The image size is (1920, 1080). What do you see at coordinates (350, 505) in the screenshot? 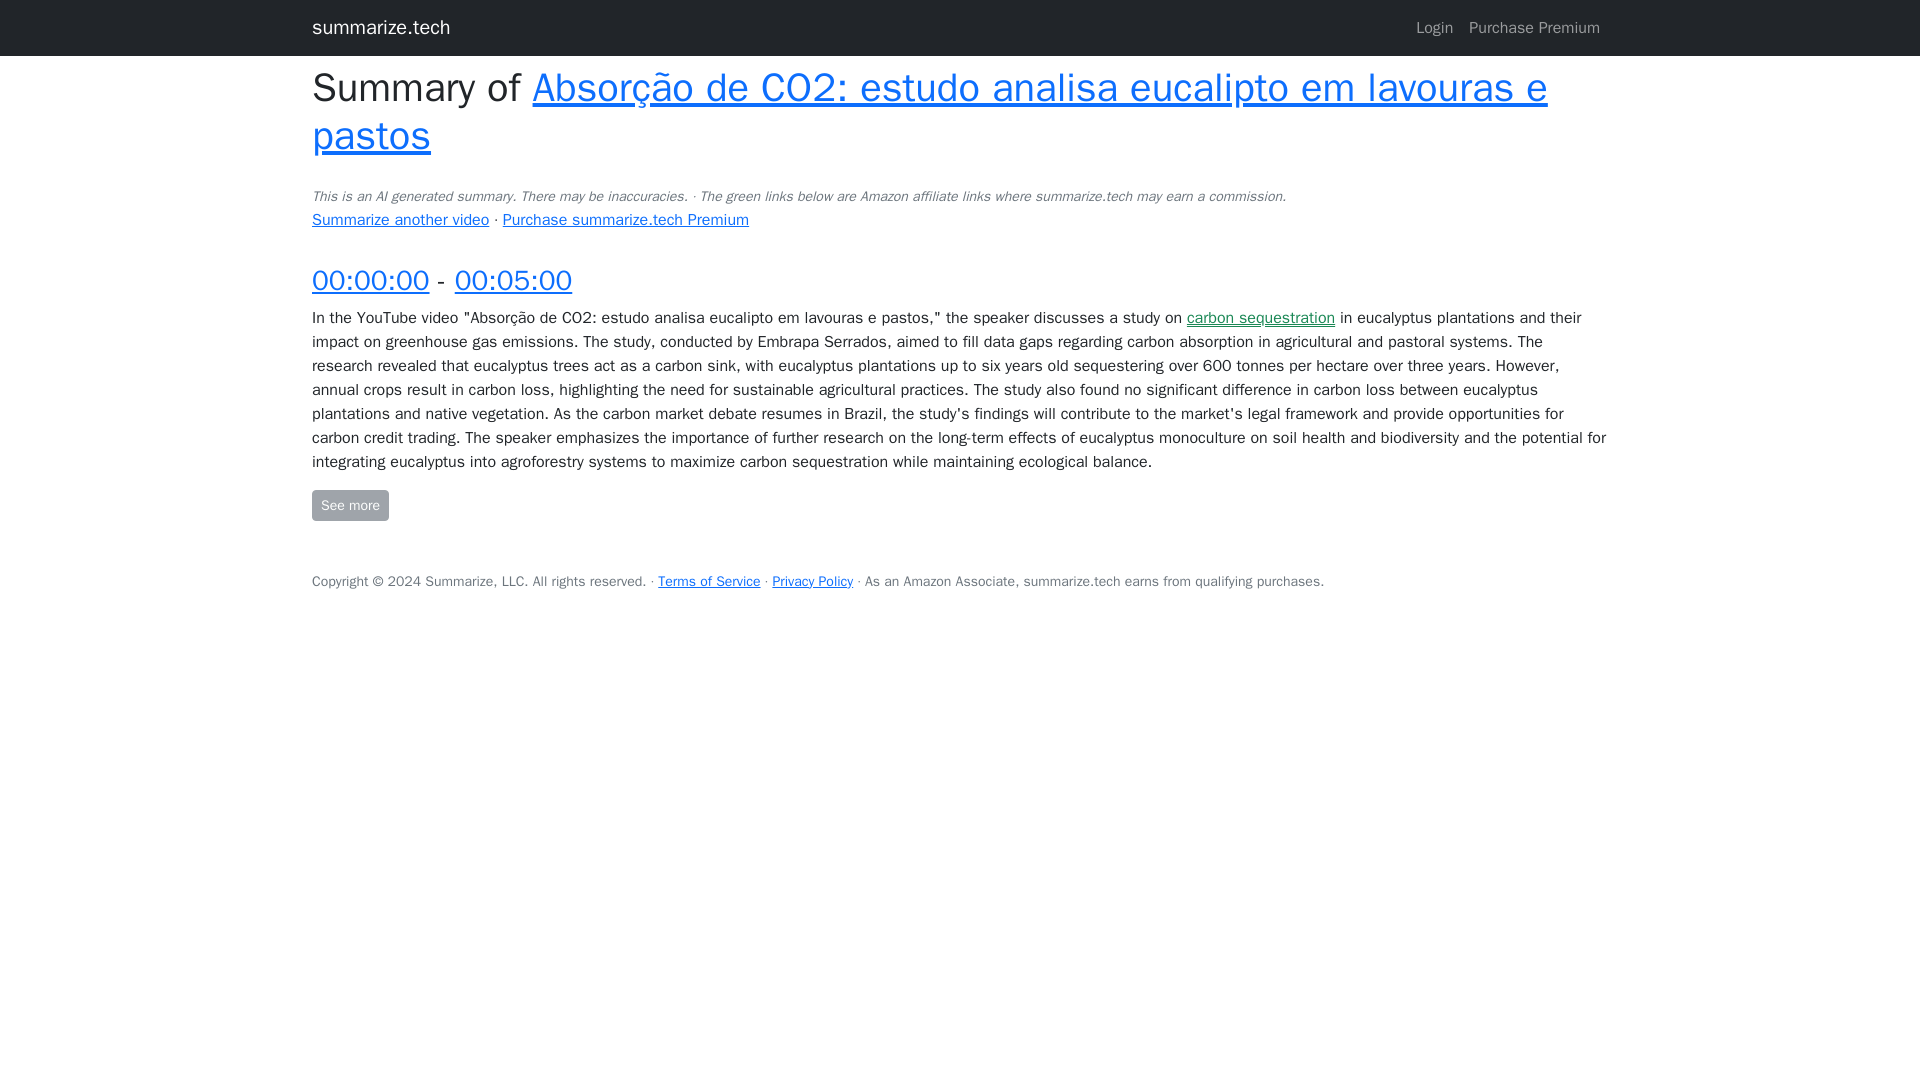
I see `See more` at bounding box center [350, 505].